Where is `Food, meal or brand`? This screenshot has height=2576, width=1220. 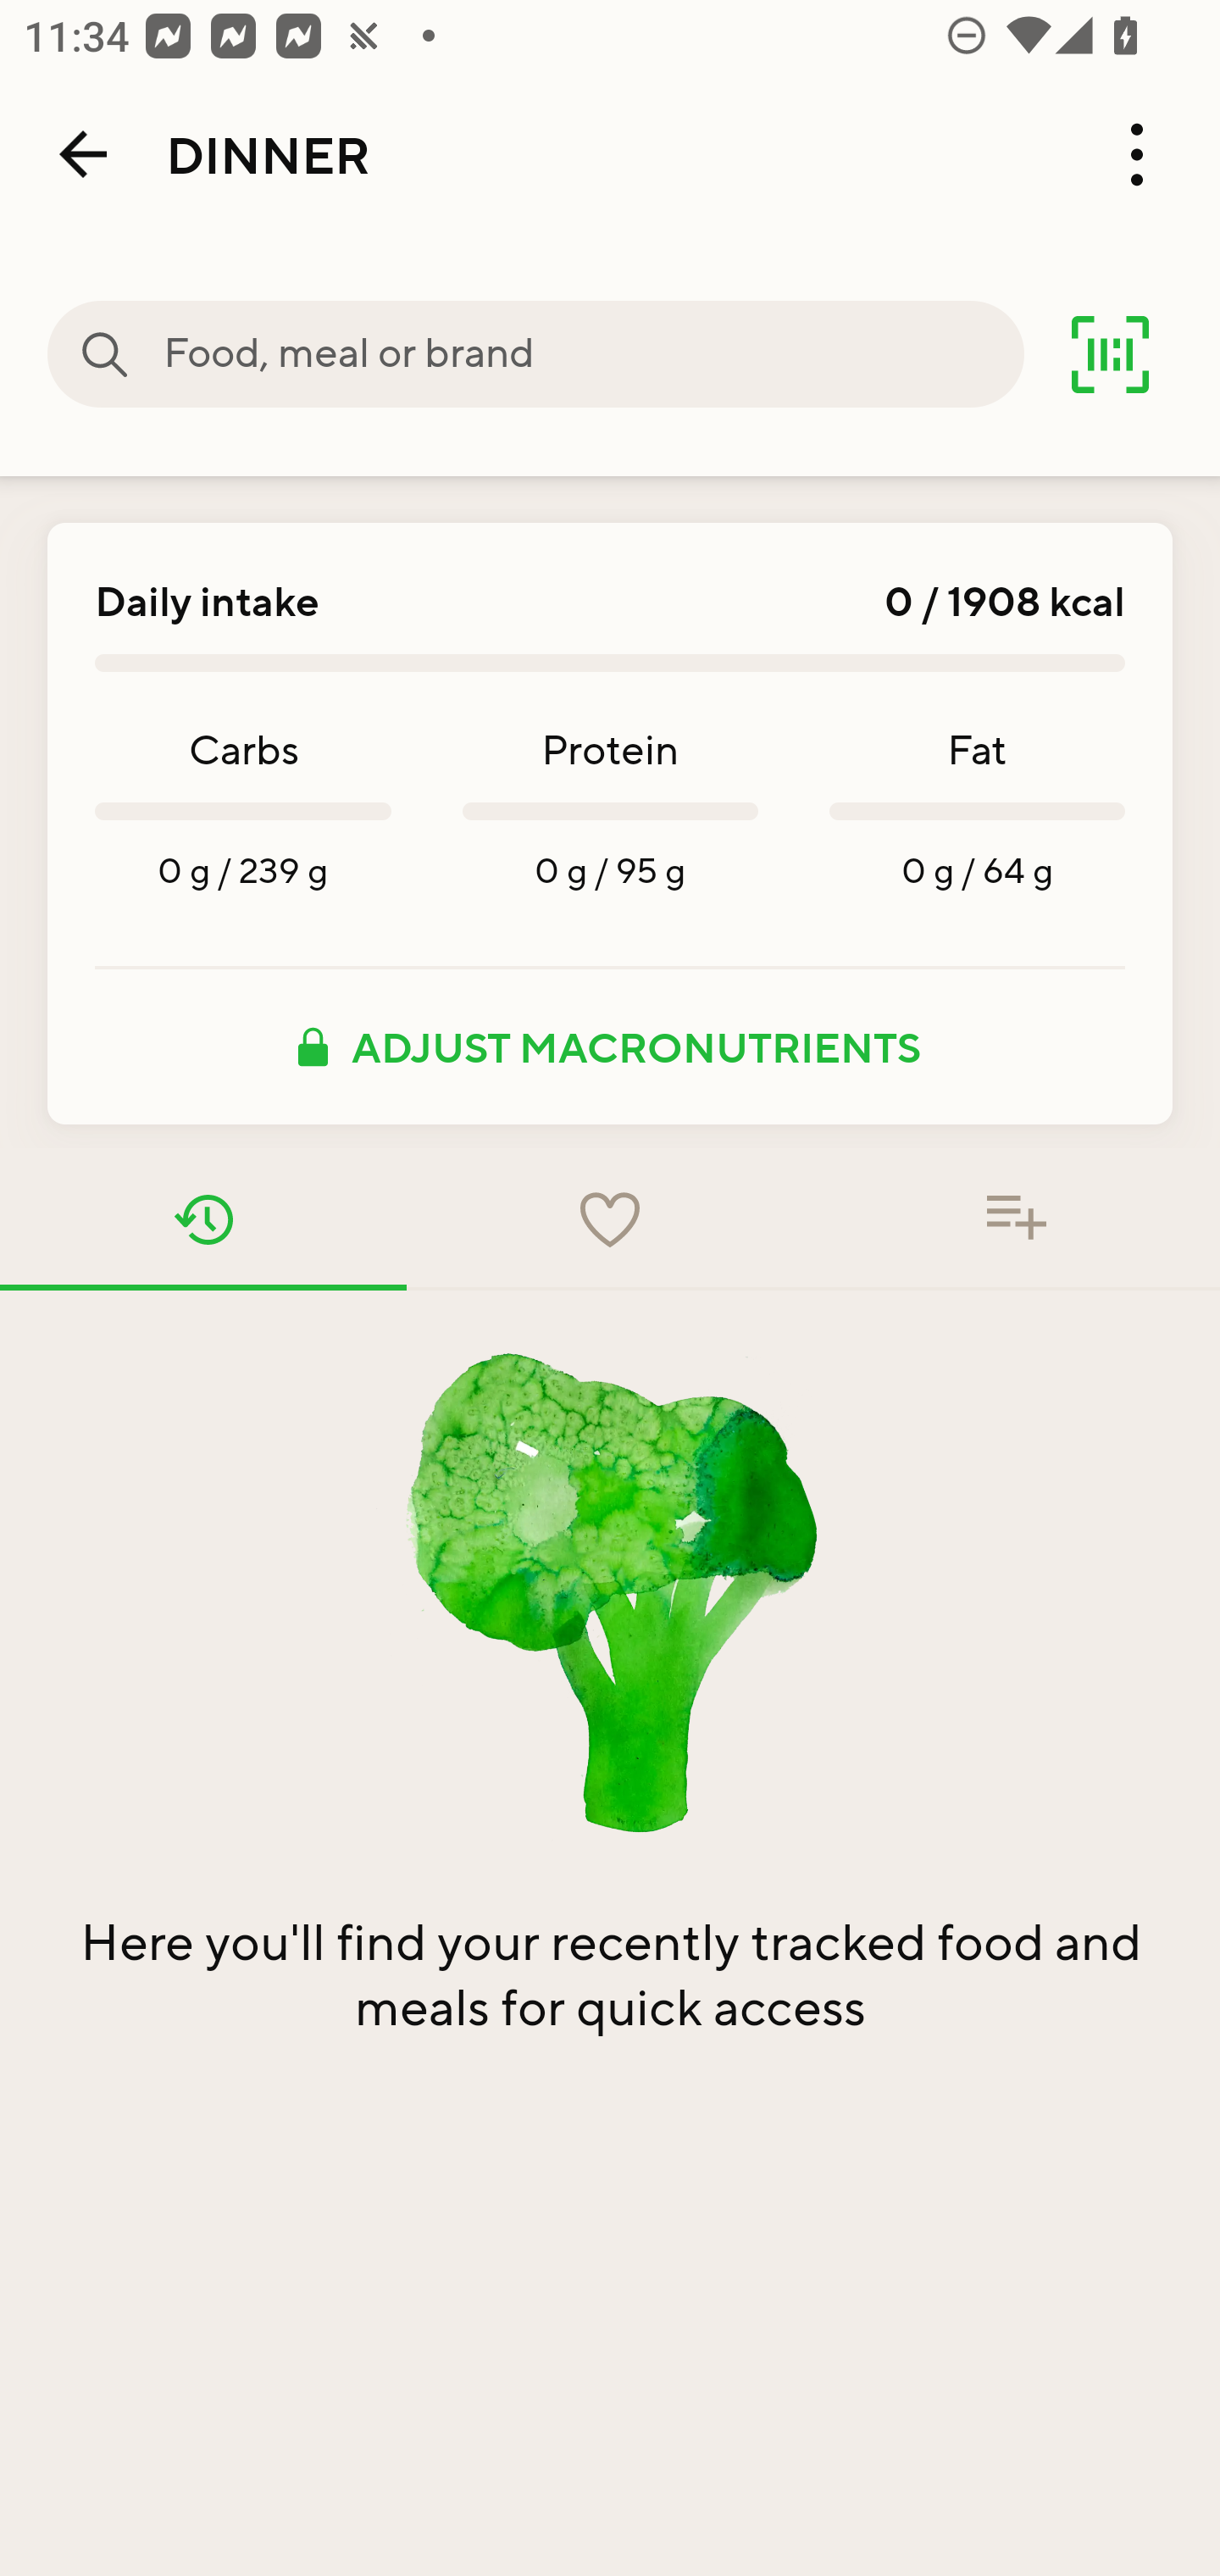
Food, meal or brand is located at coordinates (593, 354).